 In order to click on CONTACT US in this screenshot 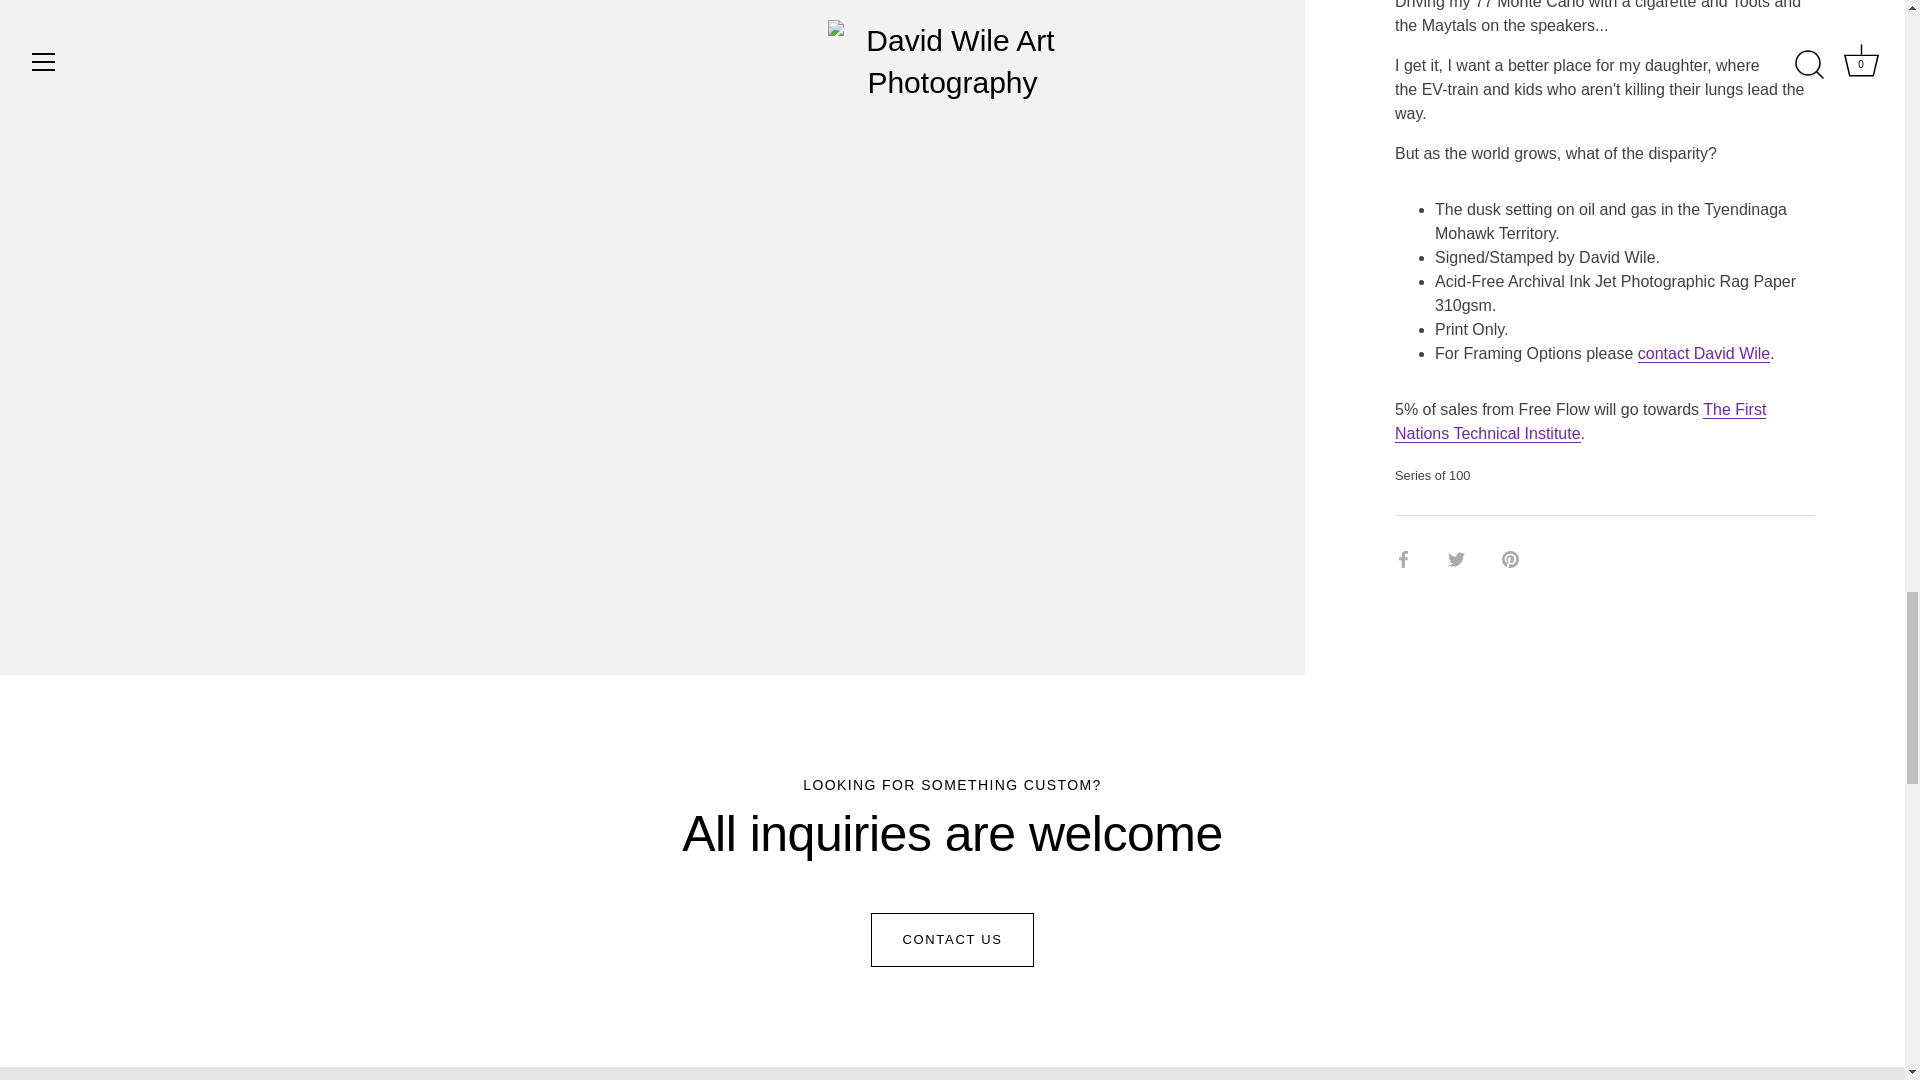, I will do `click(952, 939)`.